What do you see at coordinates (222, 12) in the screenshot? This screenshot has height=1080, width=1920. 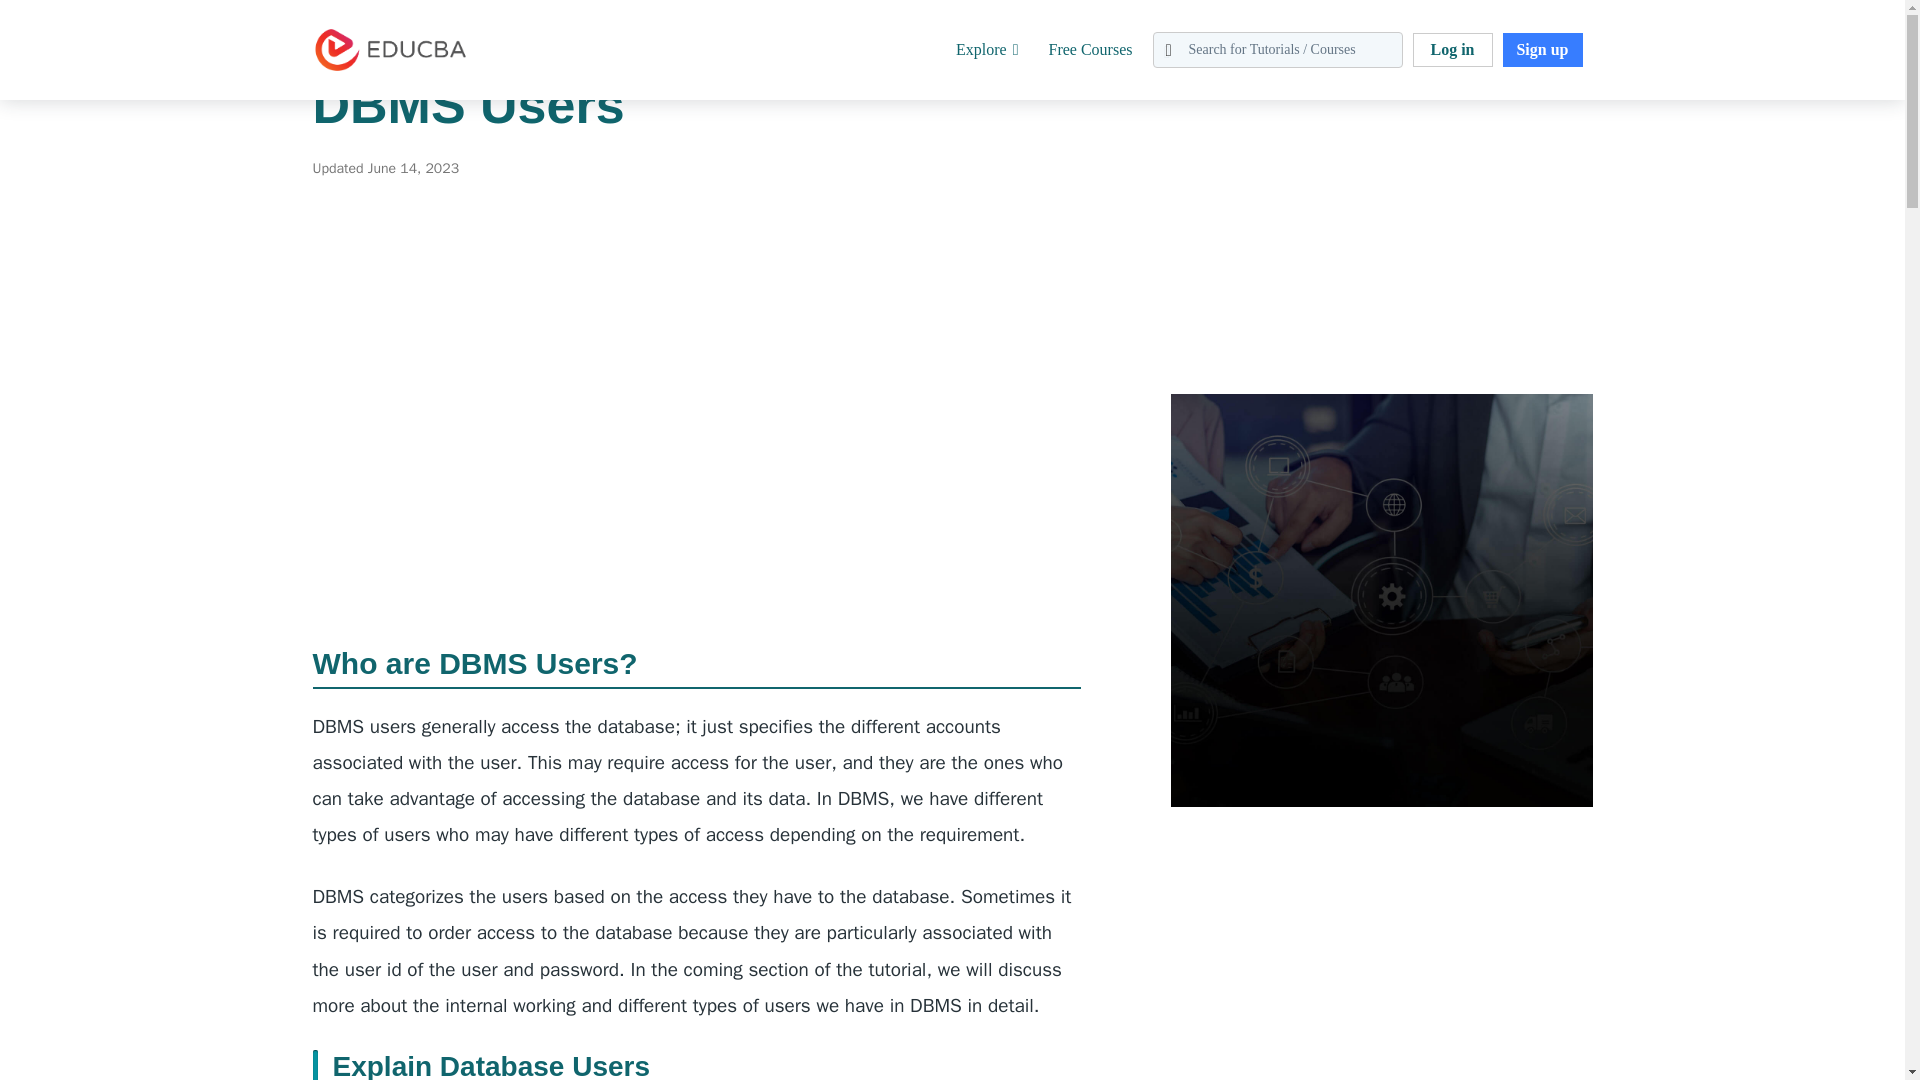 I see `Data Science Tutorials` at bounding box center [222, 12].